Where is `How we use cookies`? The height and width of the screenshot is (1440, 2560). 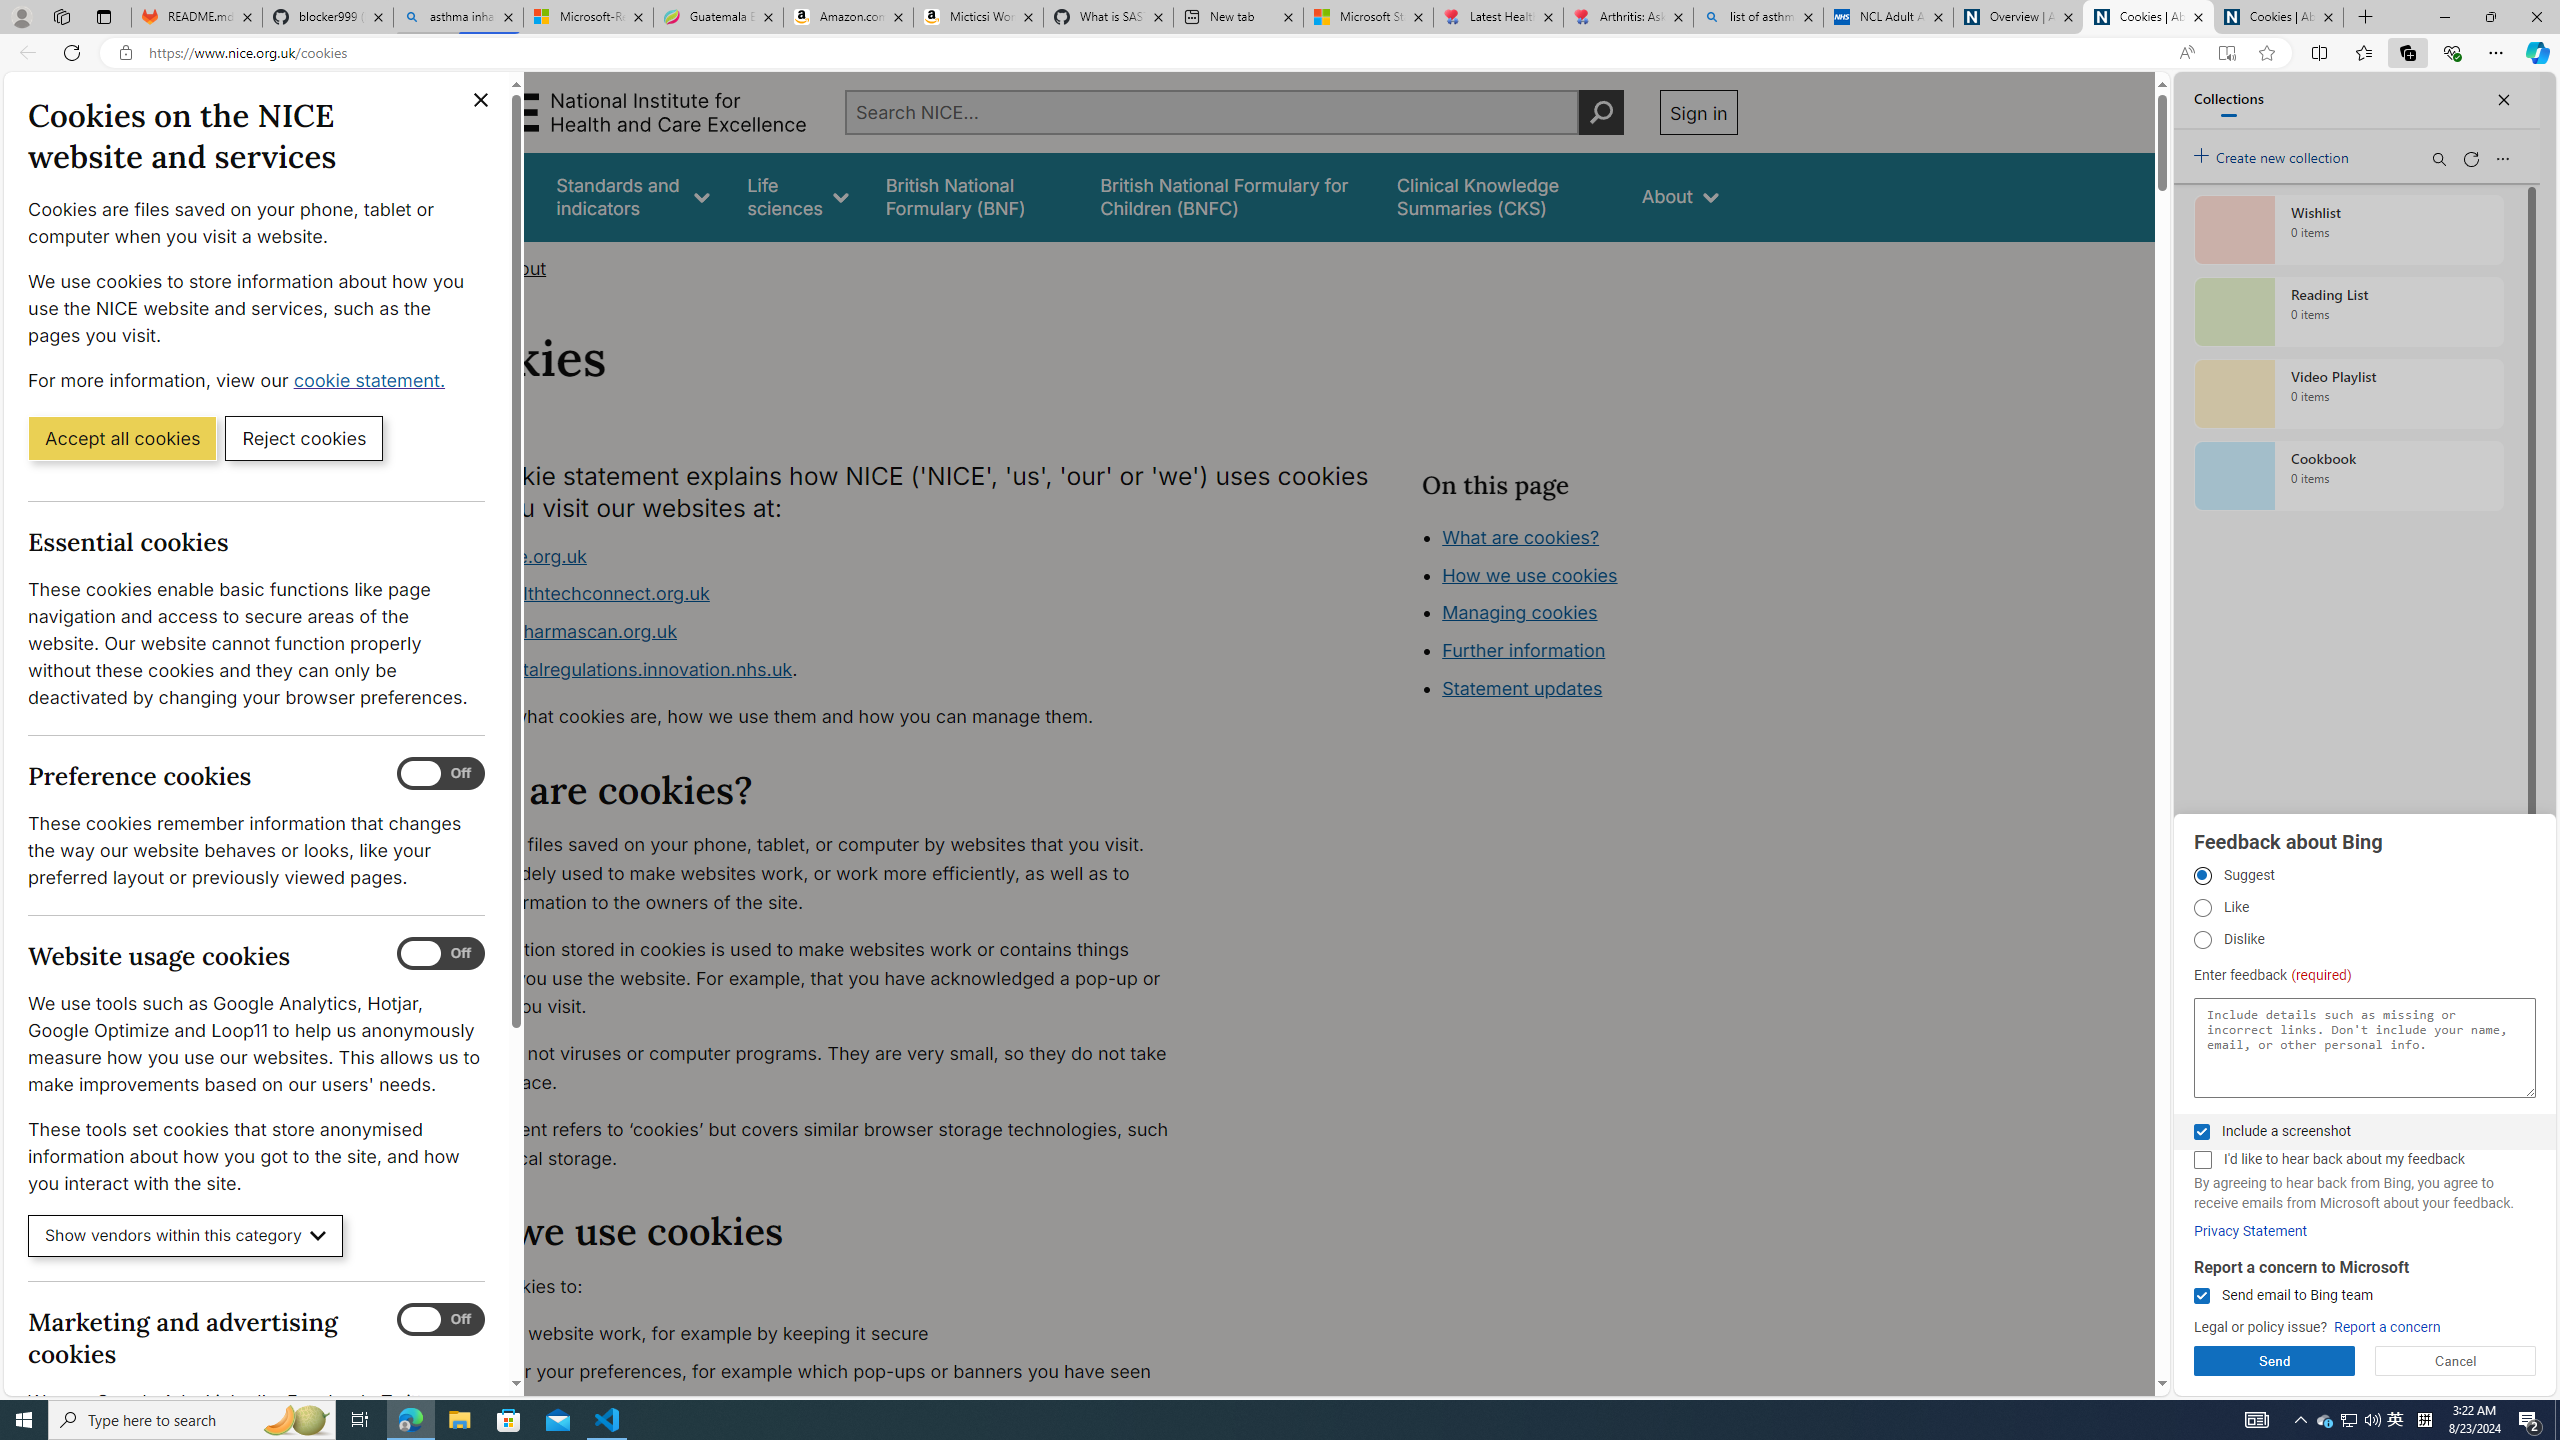 How we use cookies is located at coordinates (1529, 575).